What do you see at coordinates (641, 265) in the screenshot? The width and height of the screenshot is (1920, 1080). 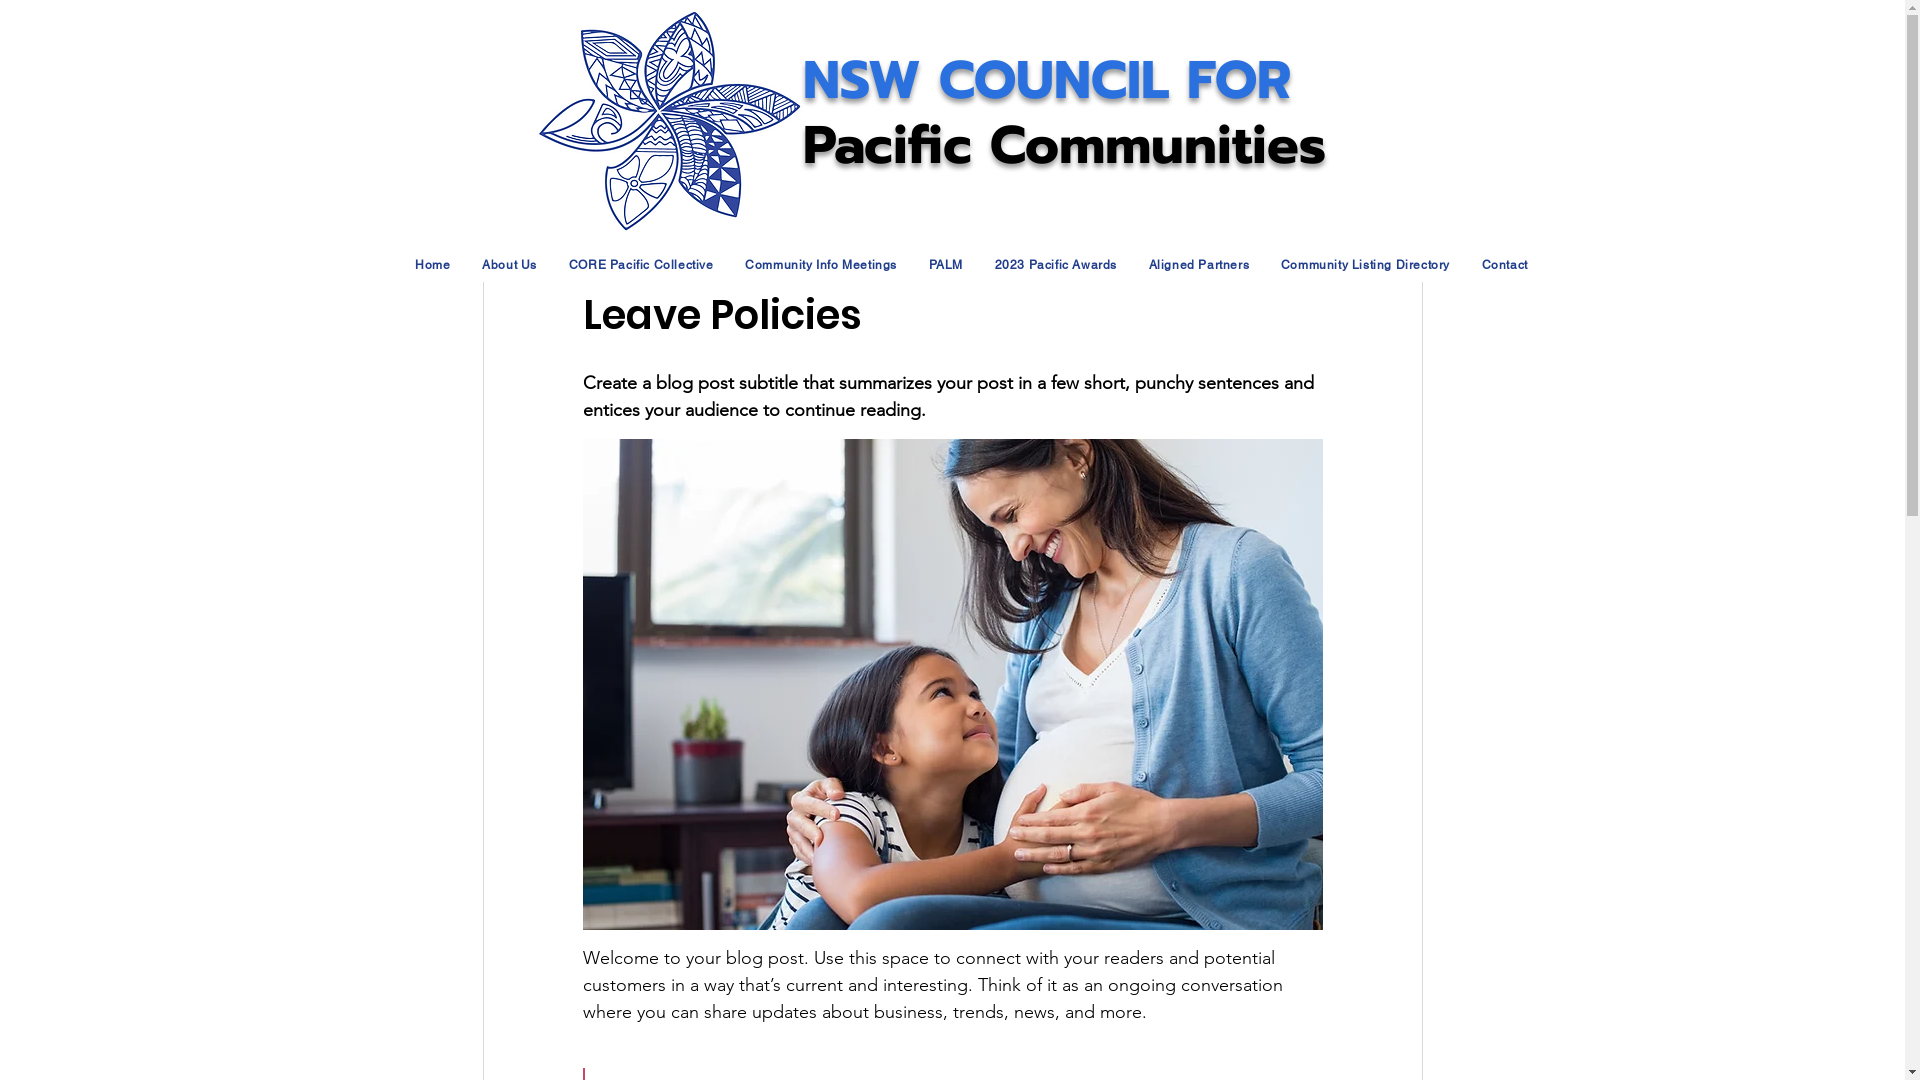 I see `CORE Pacific Collective` at bounding box center [641, 265].